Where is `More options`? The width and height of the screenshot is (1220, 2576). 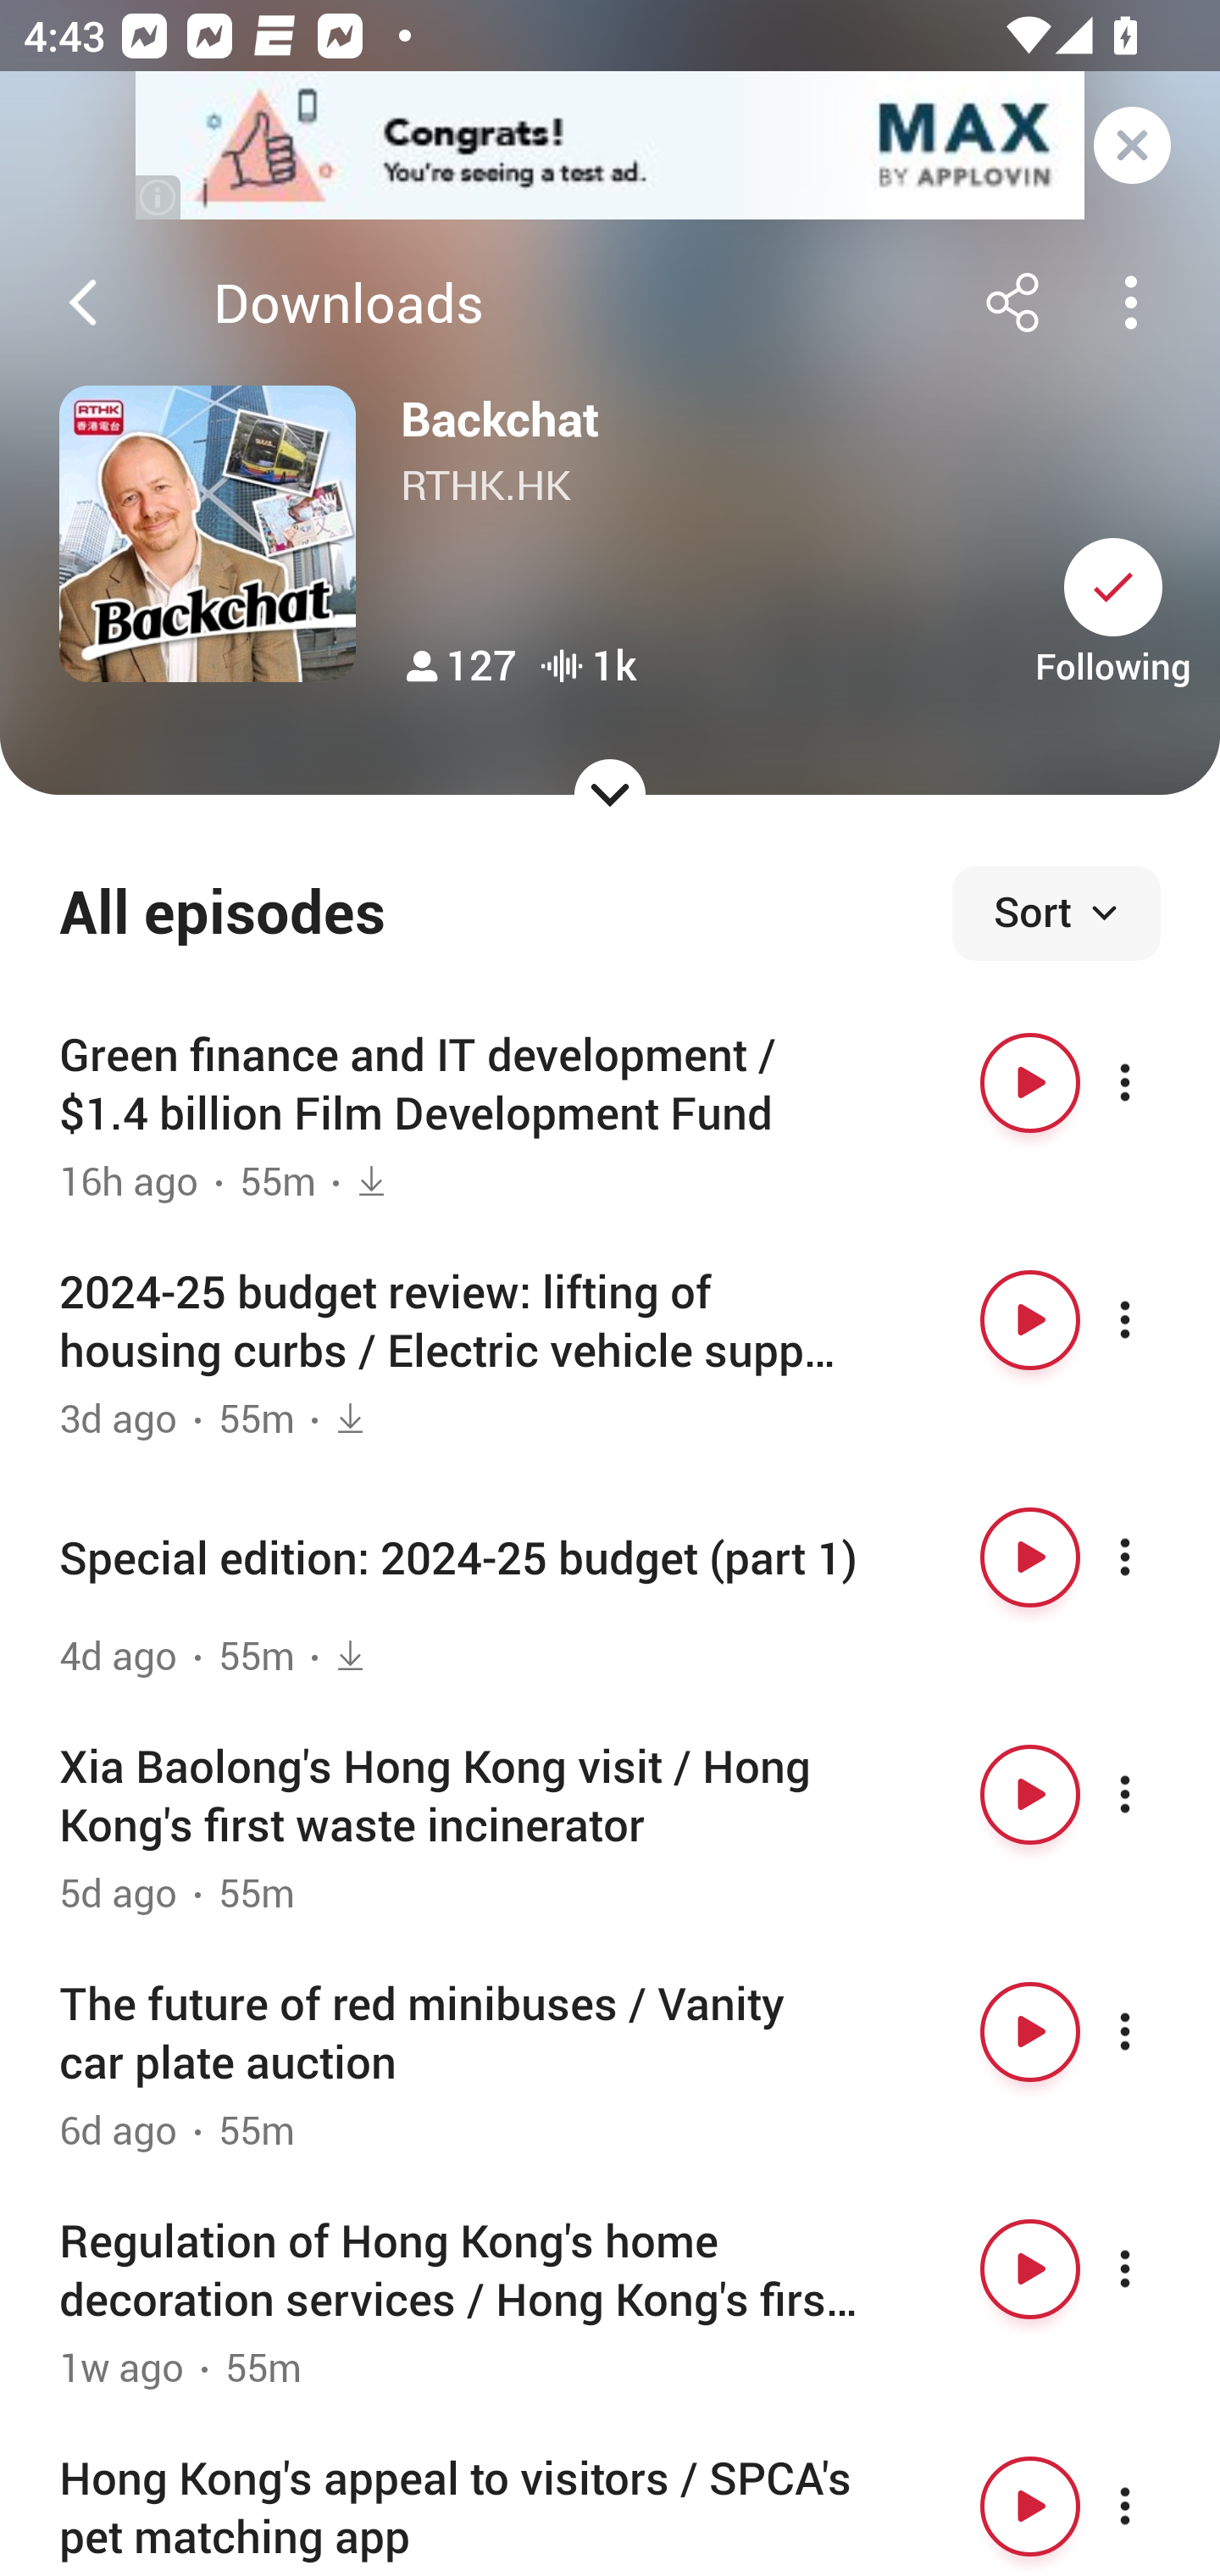
More options is located at coordinates (1154, 2269).